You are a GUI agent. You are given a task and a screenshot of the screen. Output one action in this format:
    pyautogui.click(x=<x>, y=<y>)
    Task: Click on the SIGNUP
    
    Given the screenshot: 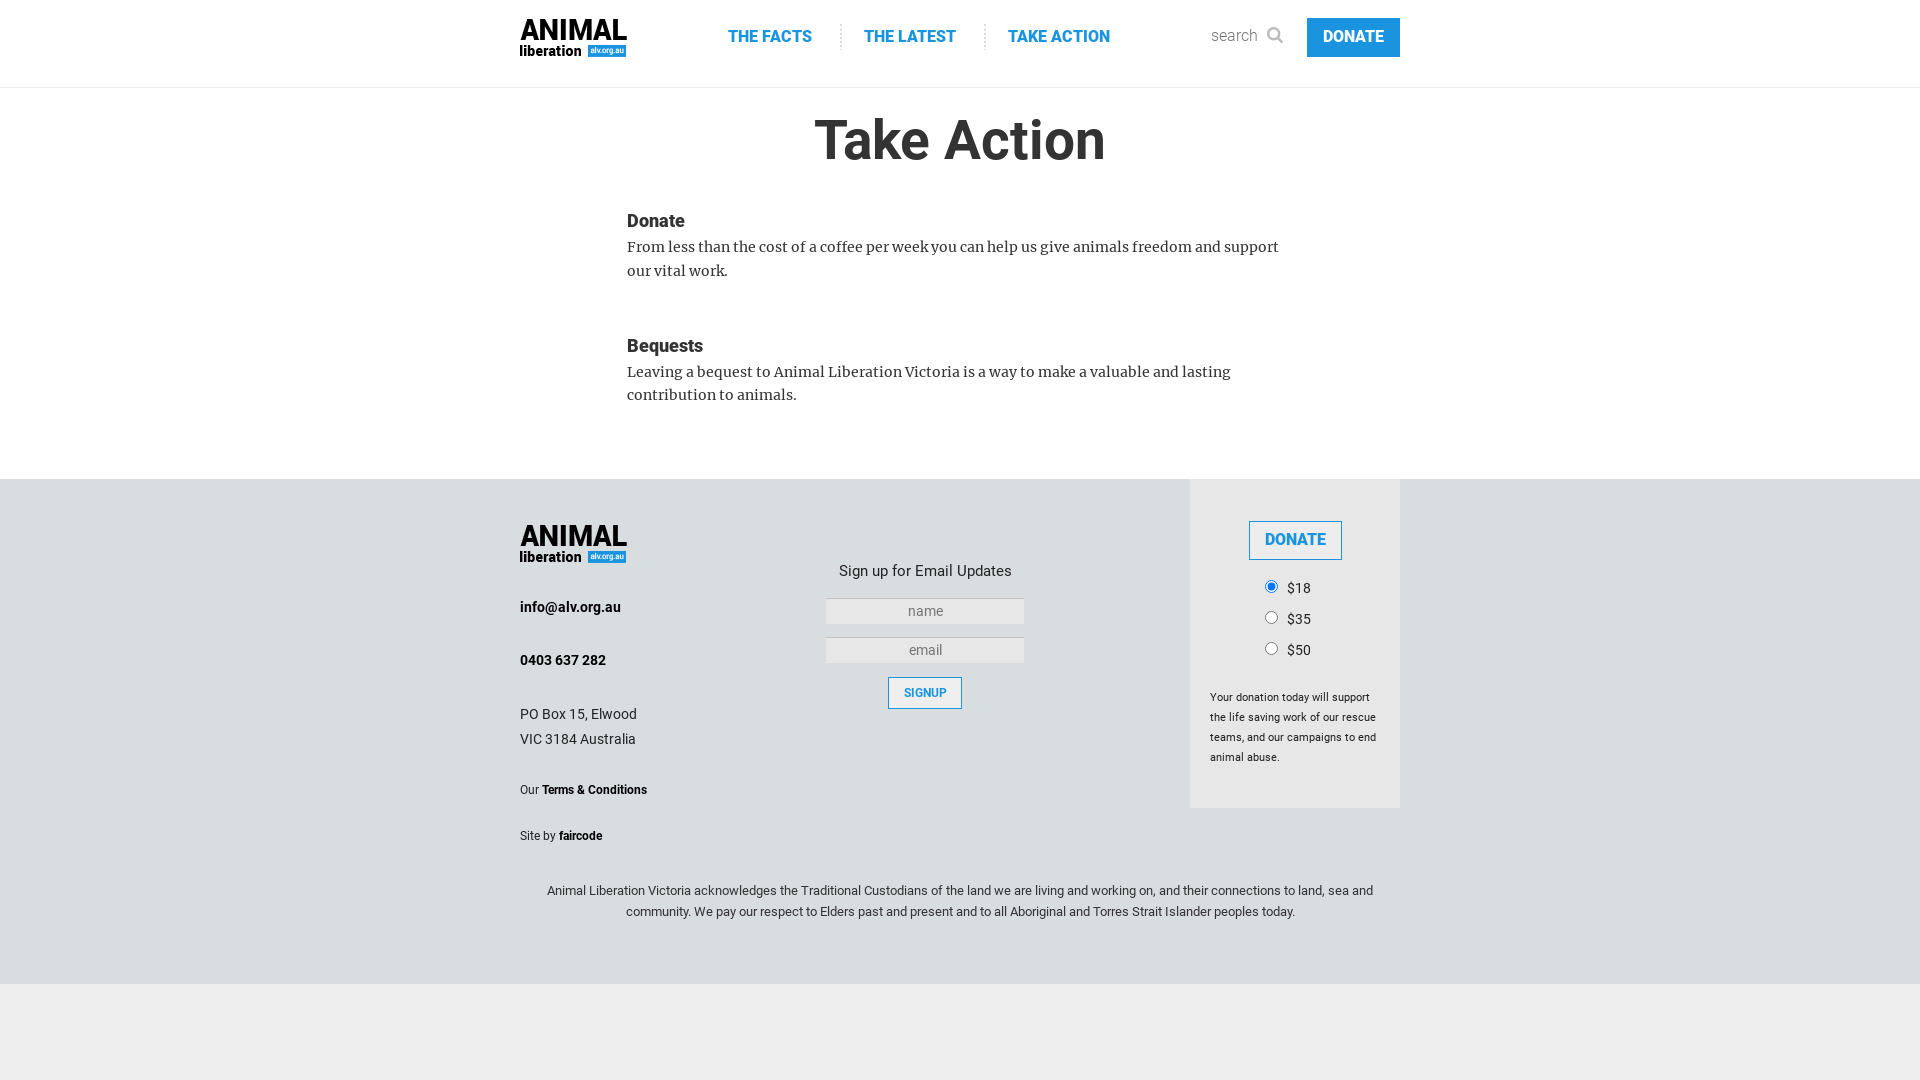 What is the action you would take?
    pyautogui.click(x=925, y=693)
    